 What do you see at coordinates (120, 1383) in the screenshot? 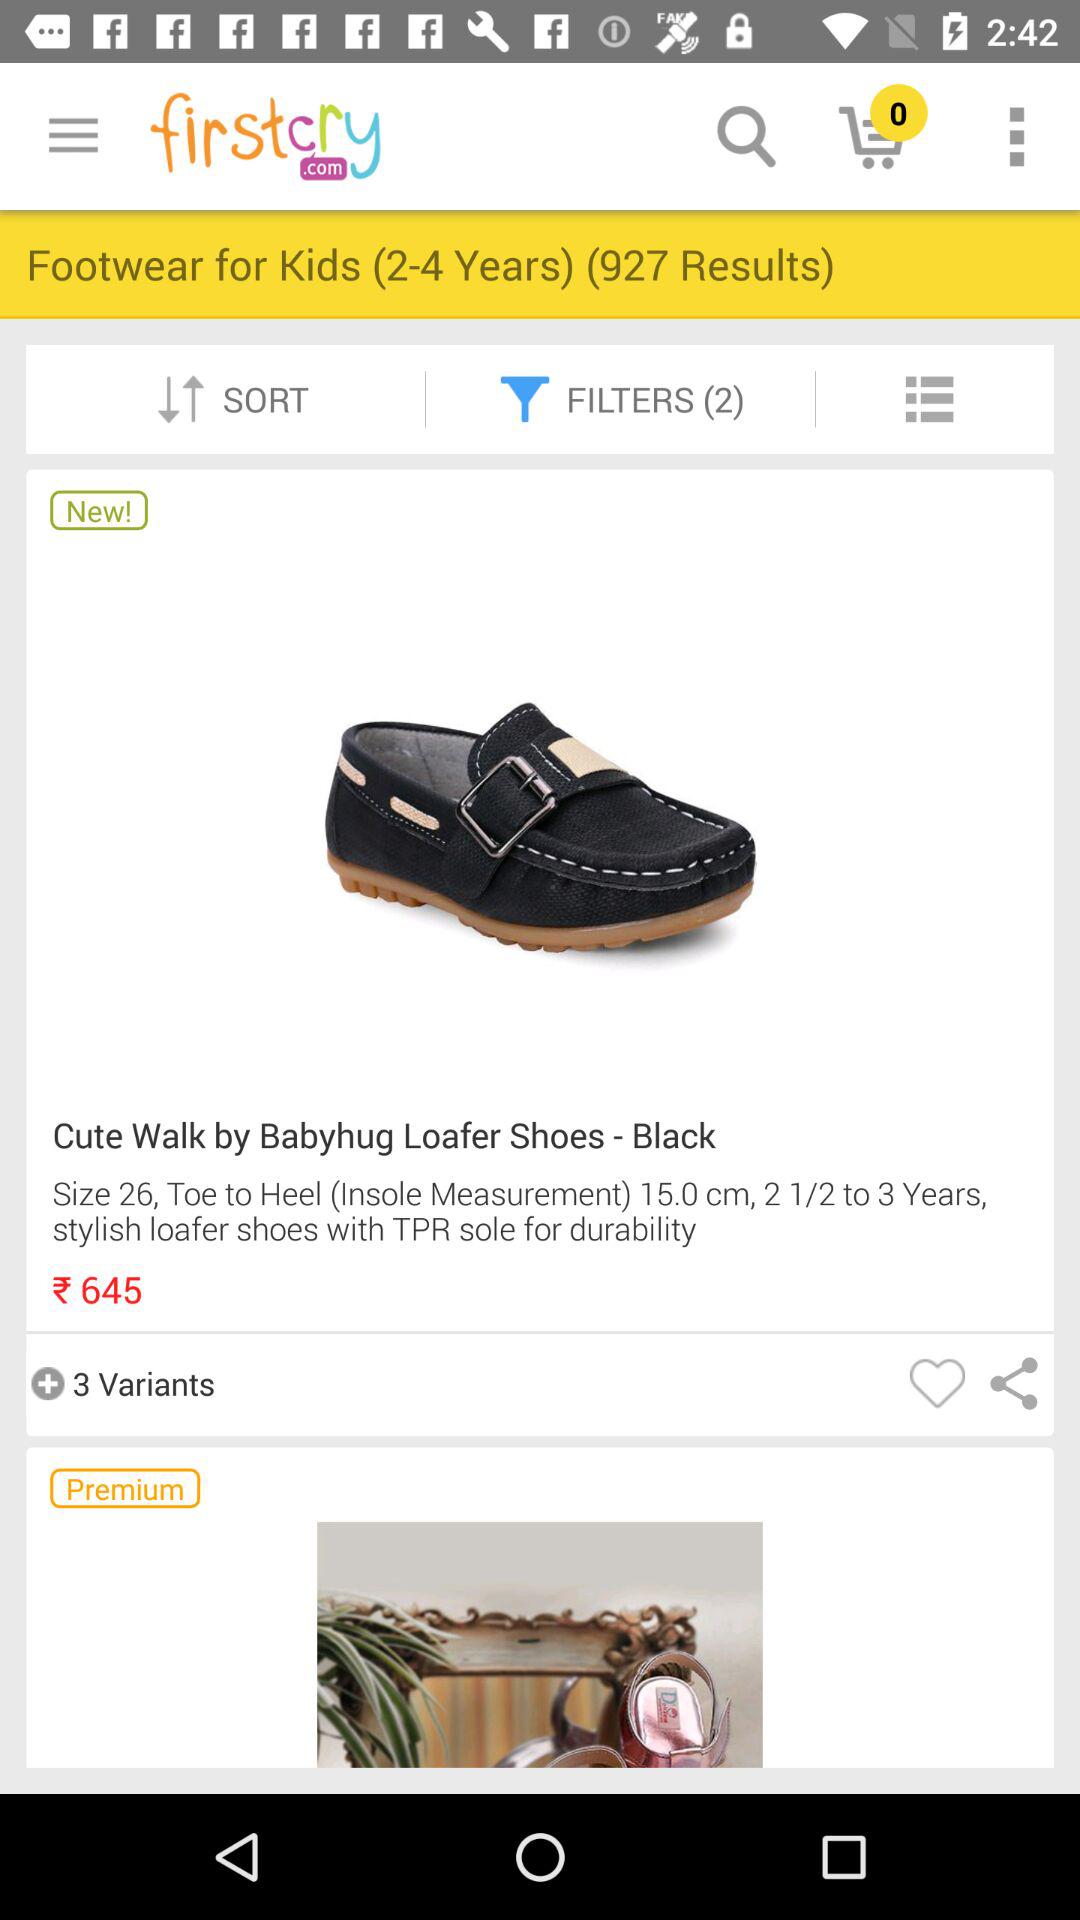
I see `launch the icon above premium` at bounding box center [120, 1383].